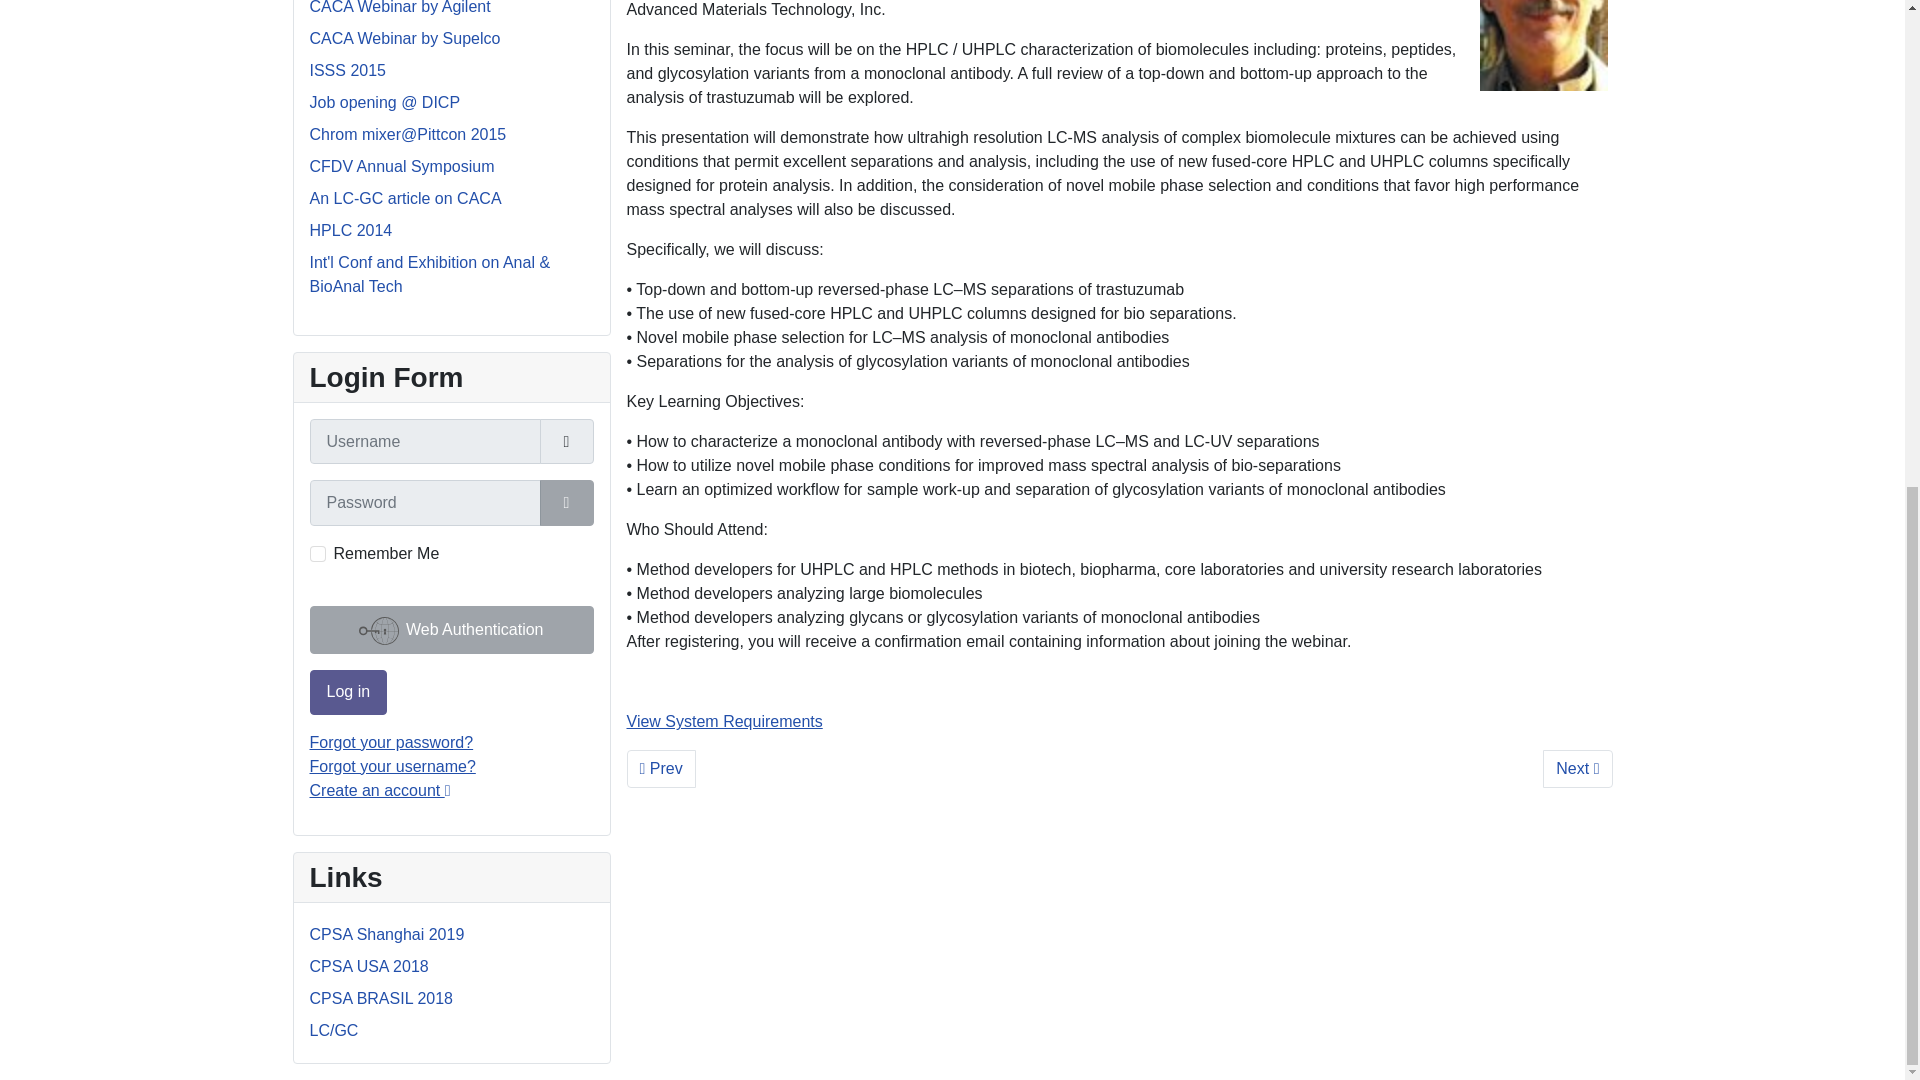  I want to click on Show Password, so click(566, 502).